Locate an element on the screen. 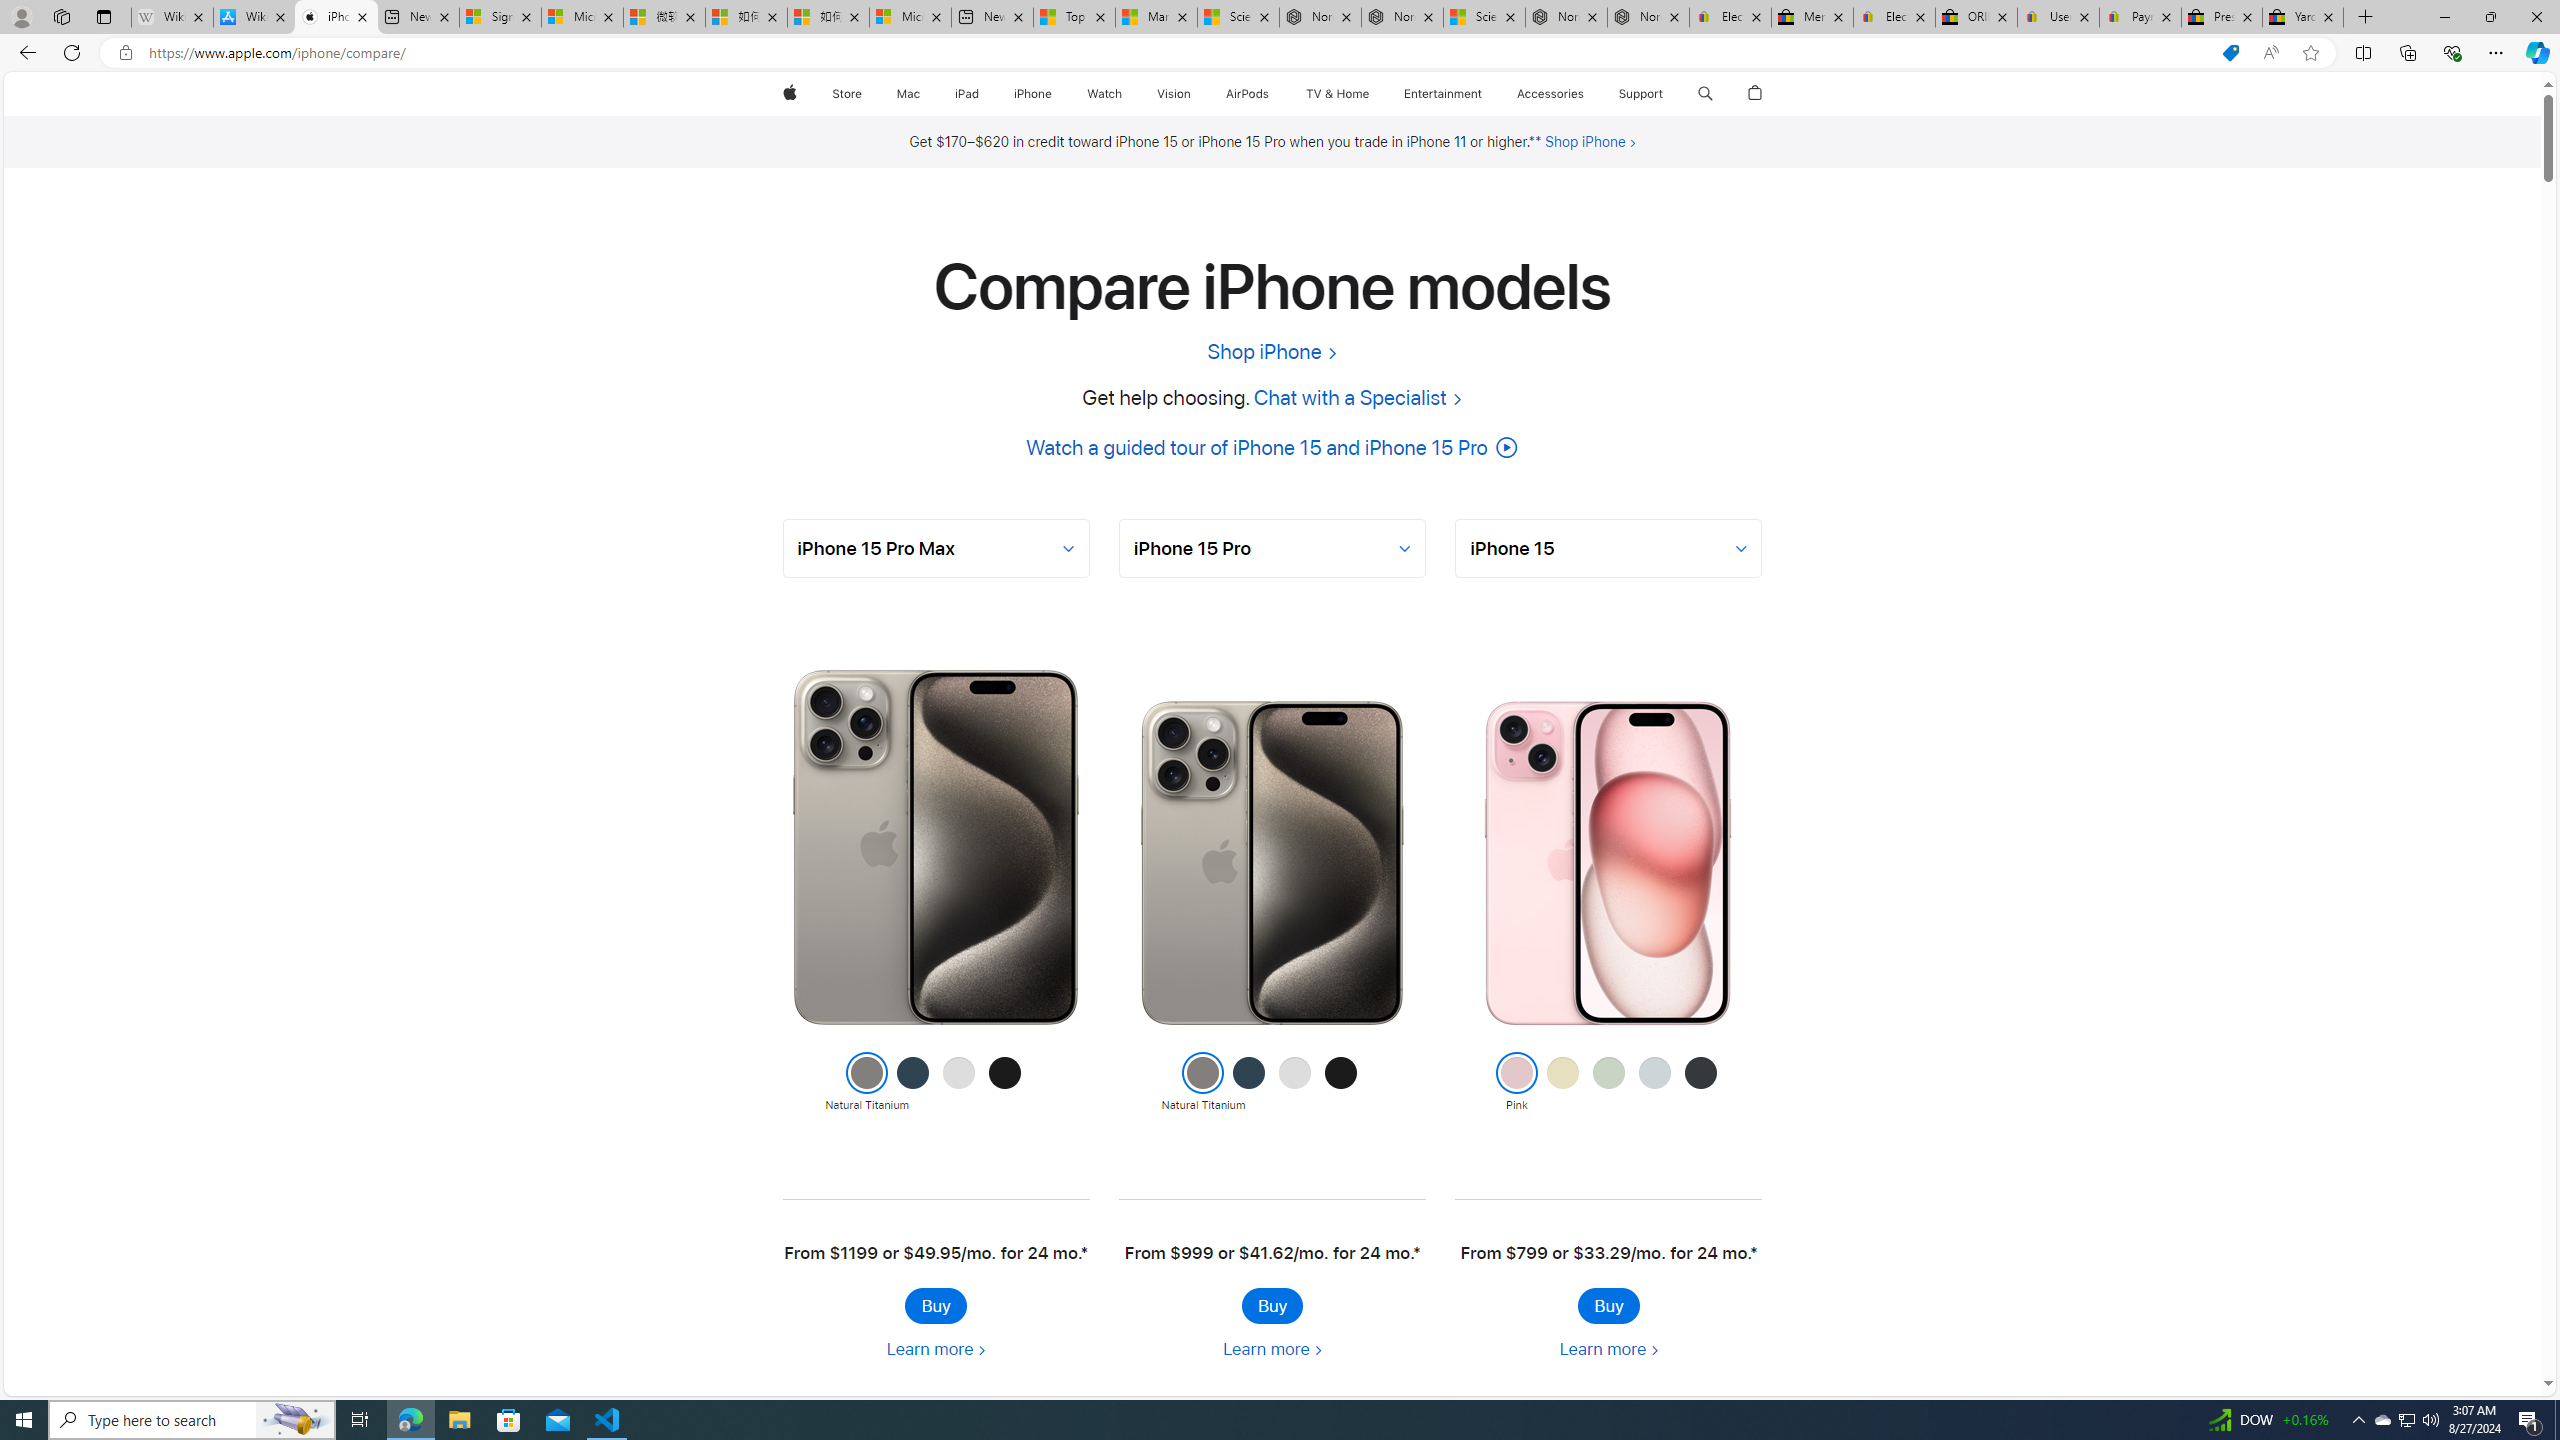  Store is located at coordinates (846, 94).